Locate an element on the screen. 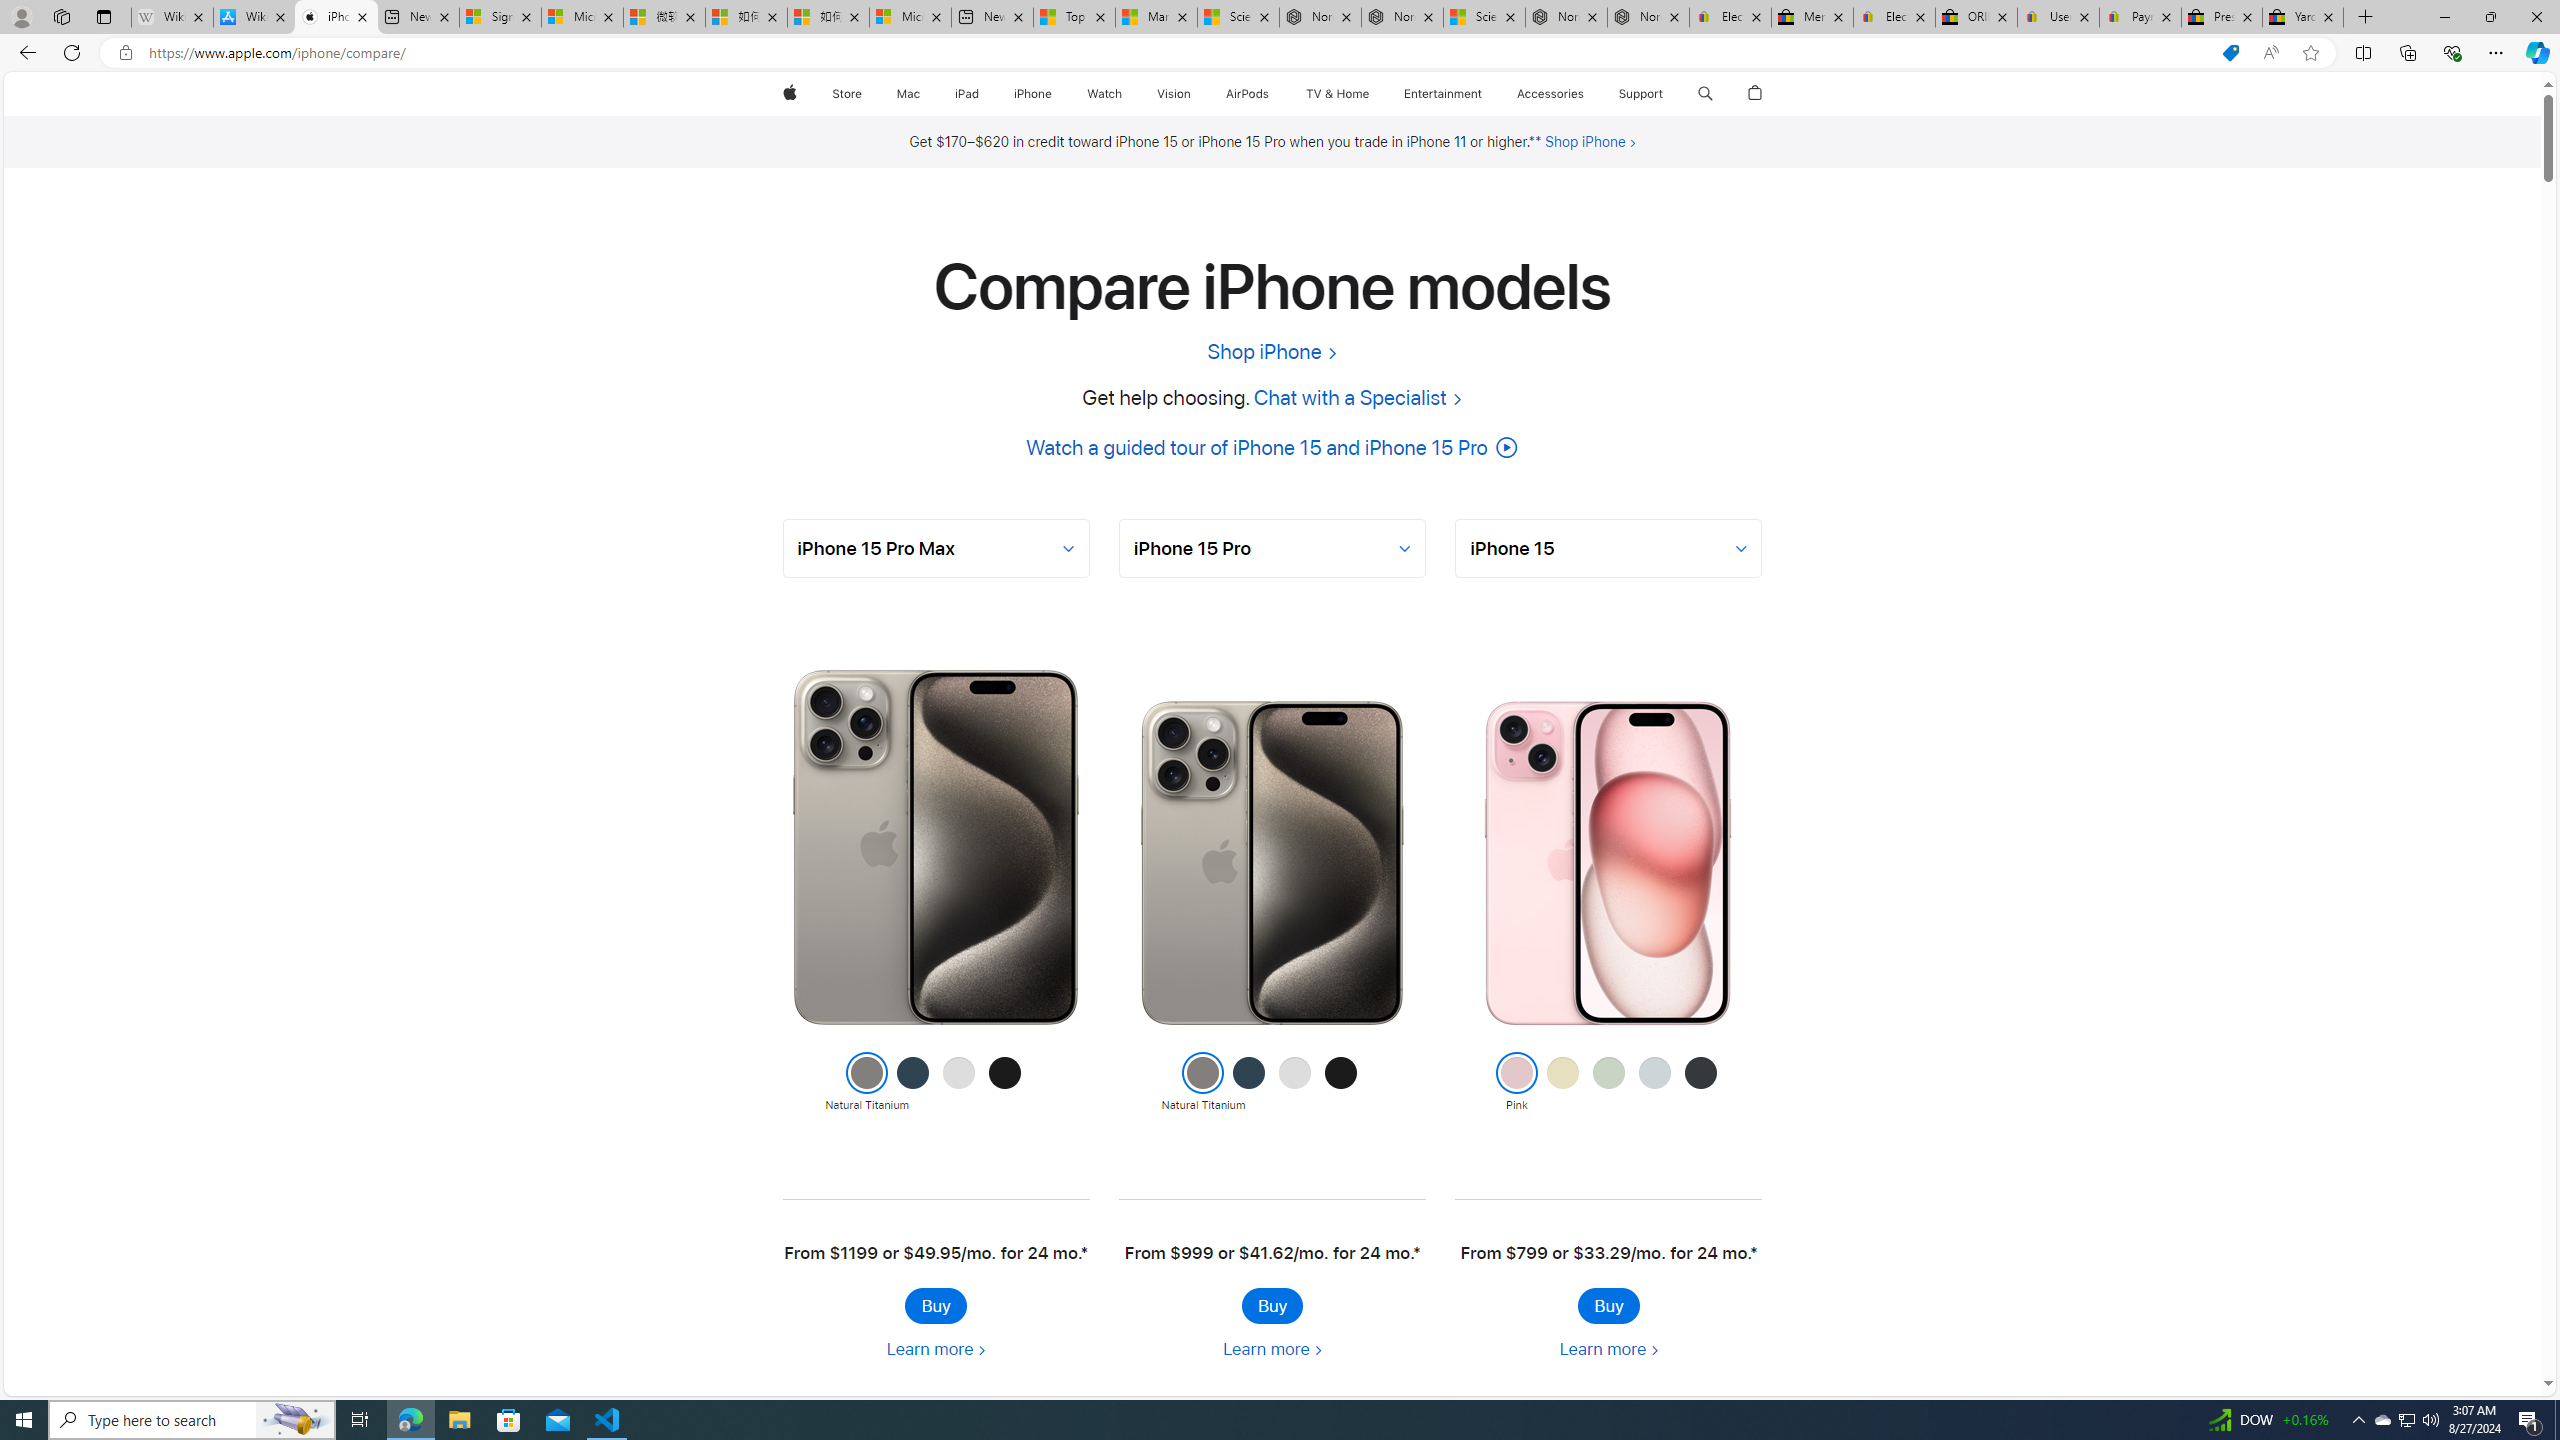  Store is located at coordinates (846, 94).